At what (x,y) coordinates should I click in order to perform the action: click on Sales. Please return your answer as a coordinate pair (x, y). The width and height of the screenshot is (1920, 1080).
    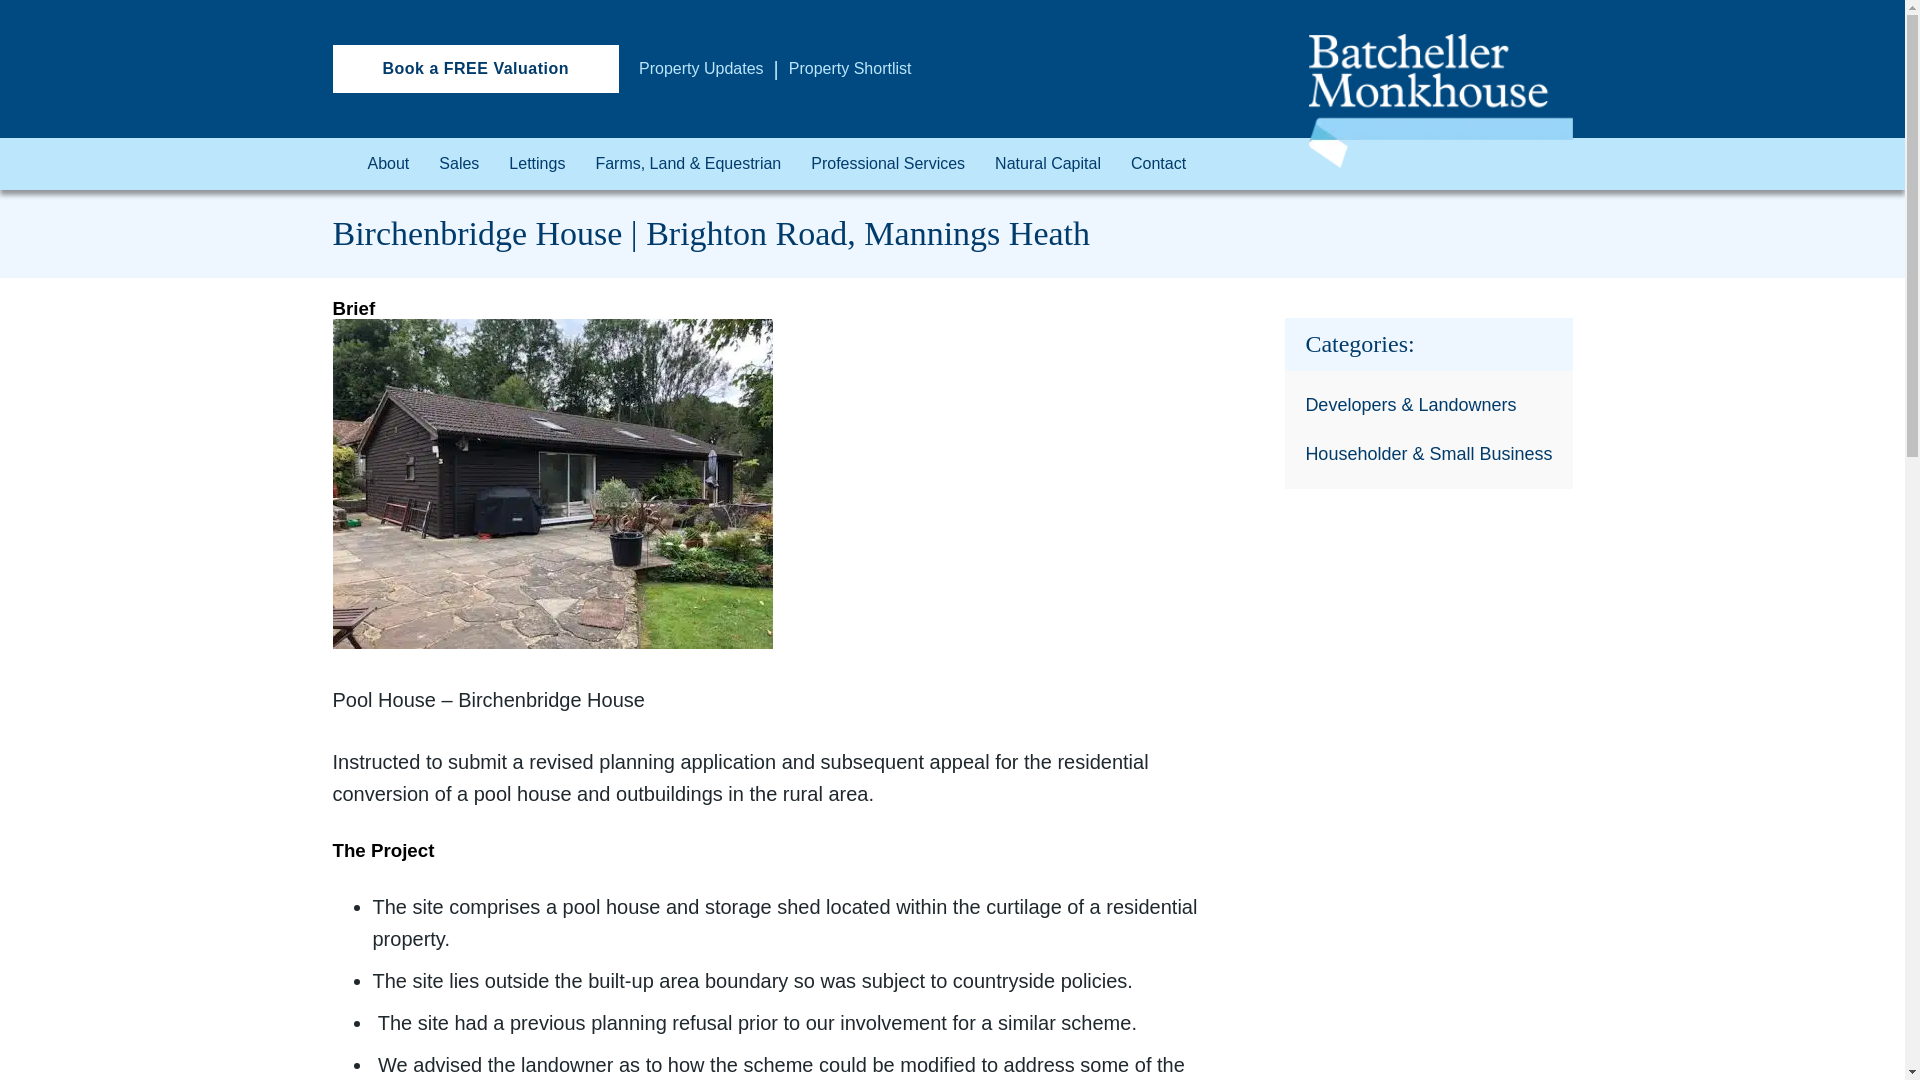
    Looking at the image, I should click on (458, 164).